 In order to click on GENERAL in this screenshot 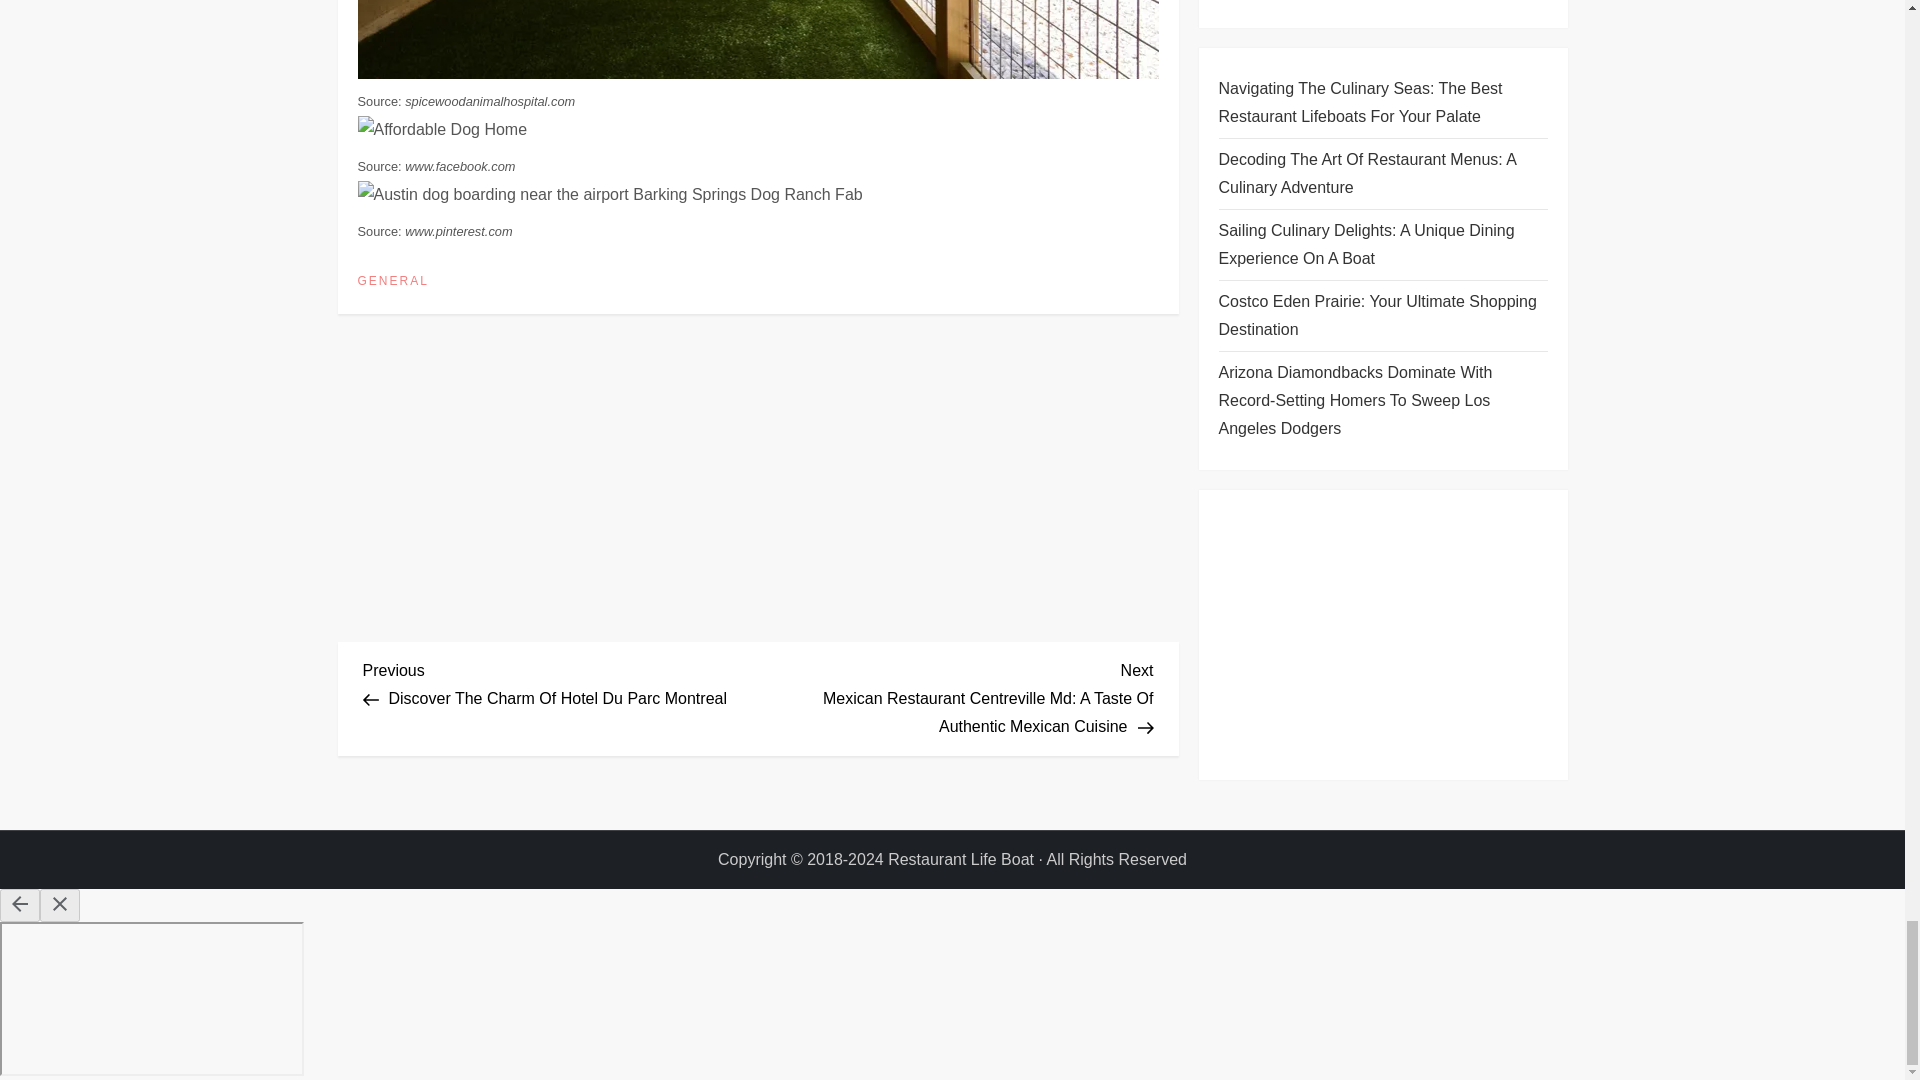, I will do `click(392, 282)`.